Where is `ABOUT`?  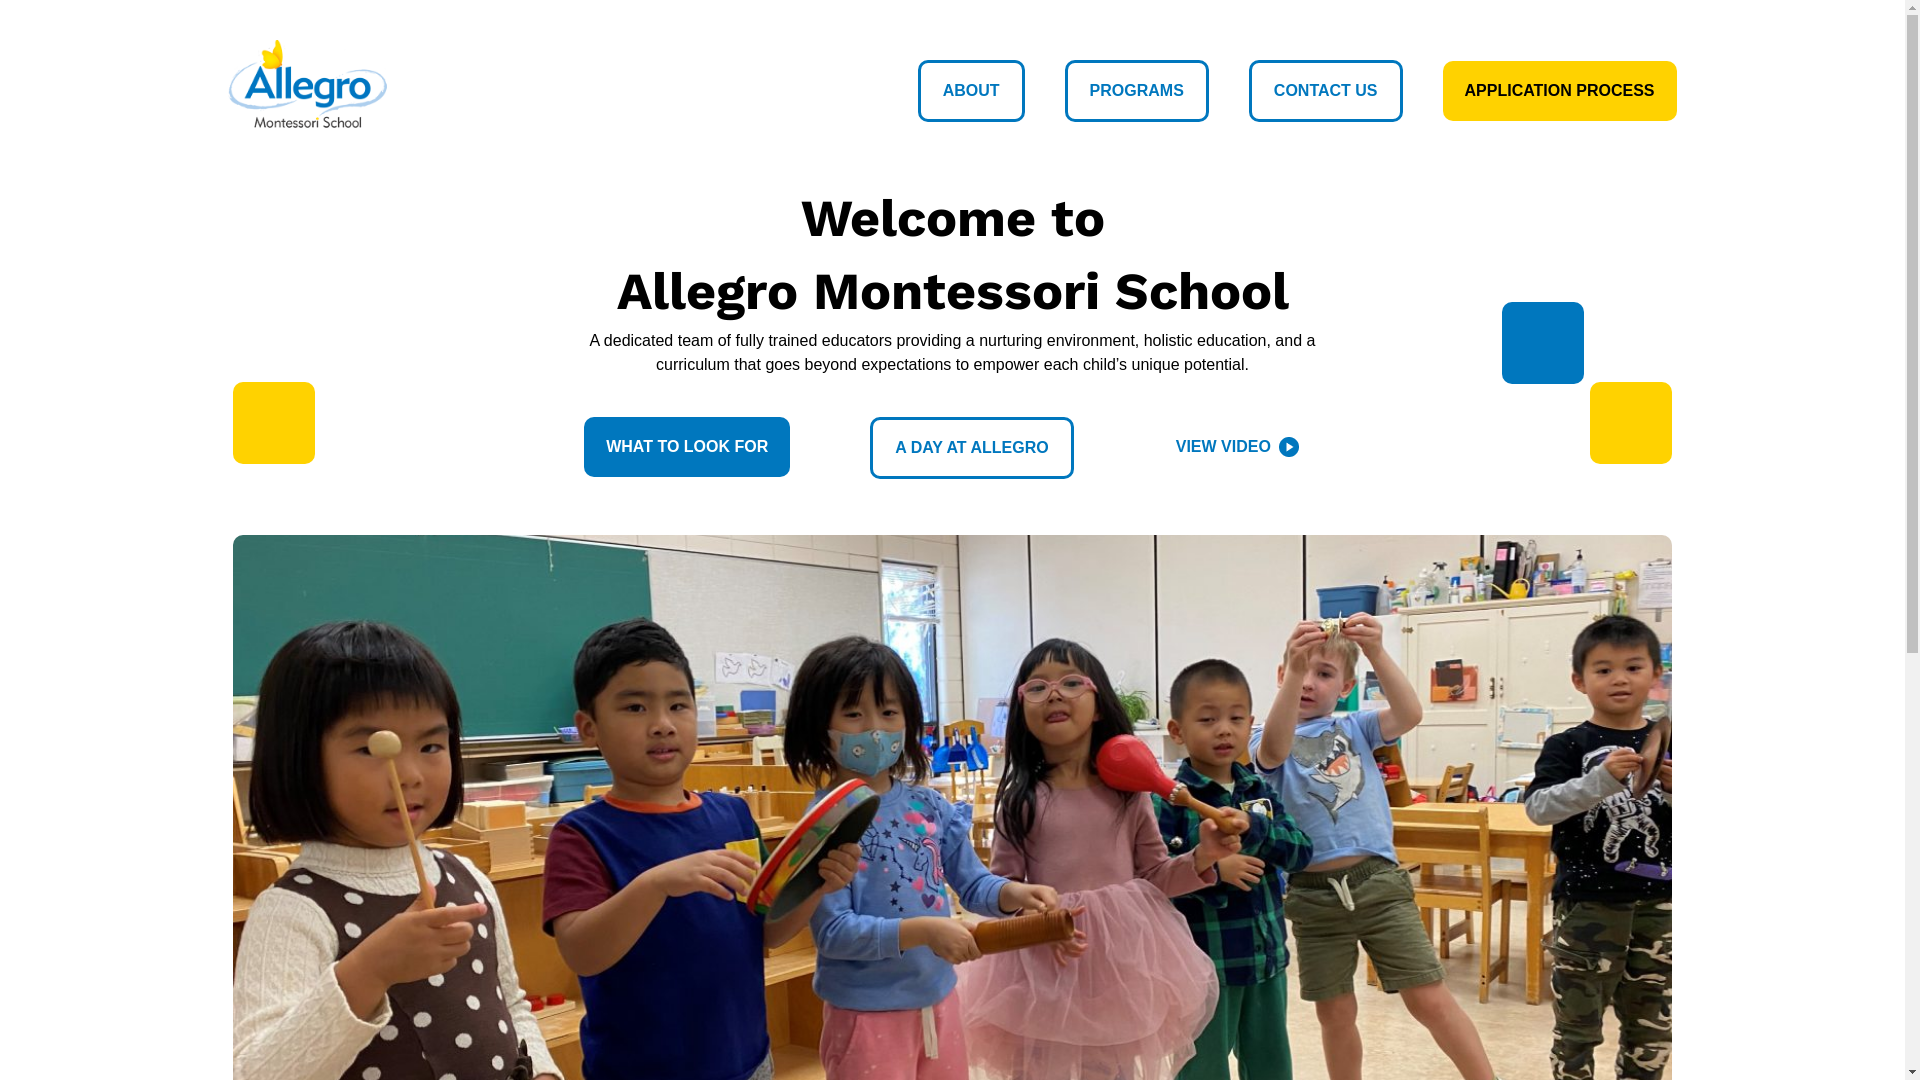 ABOUT is located at coordinates (972, 90).